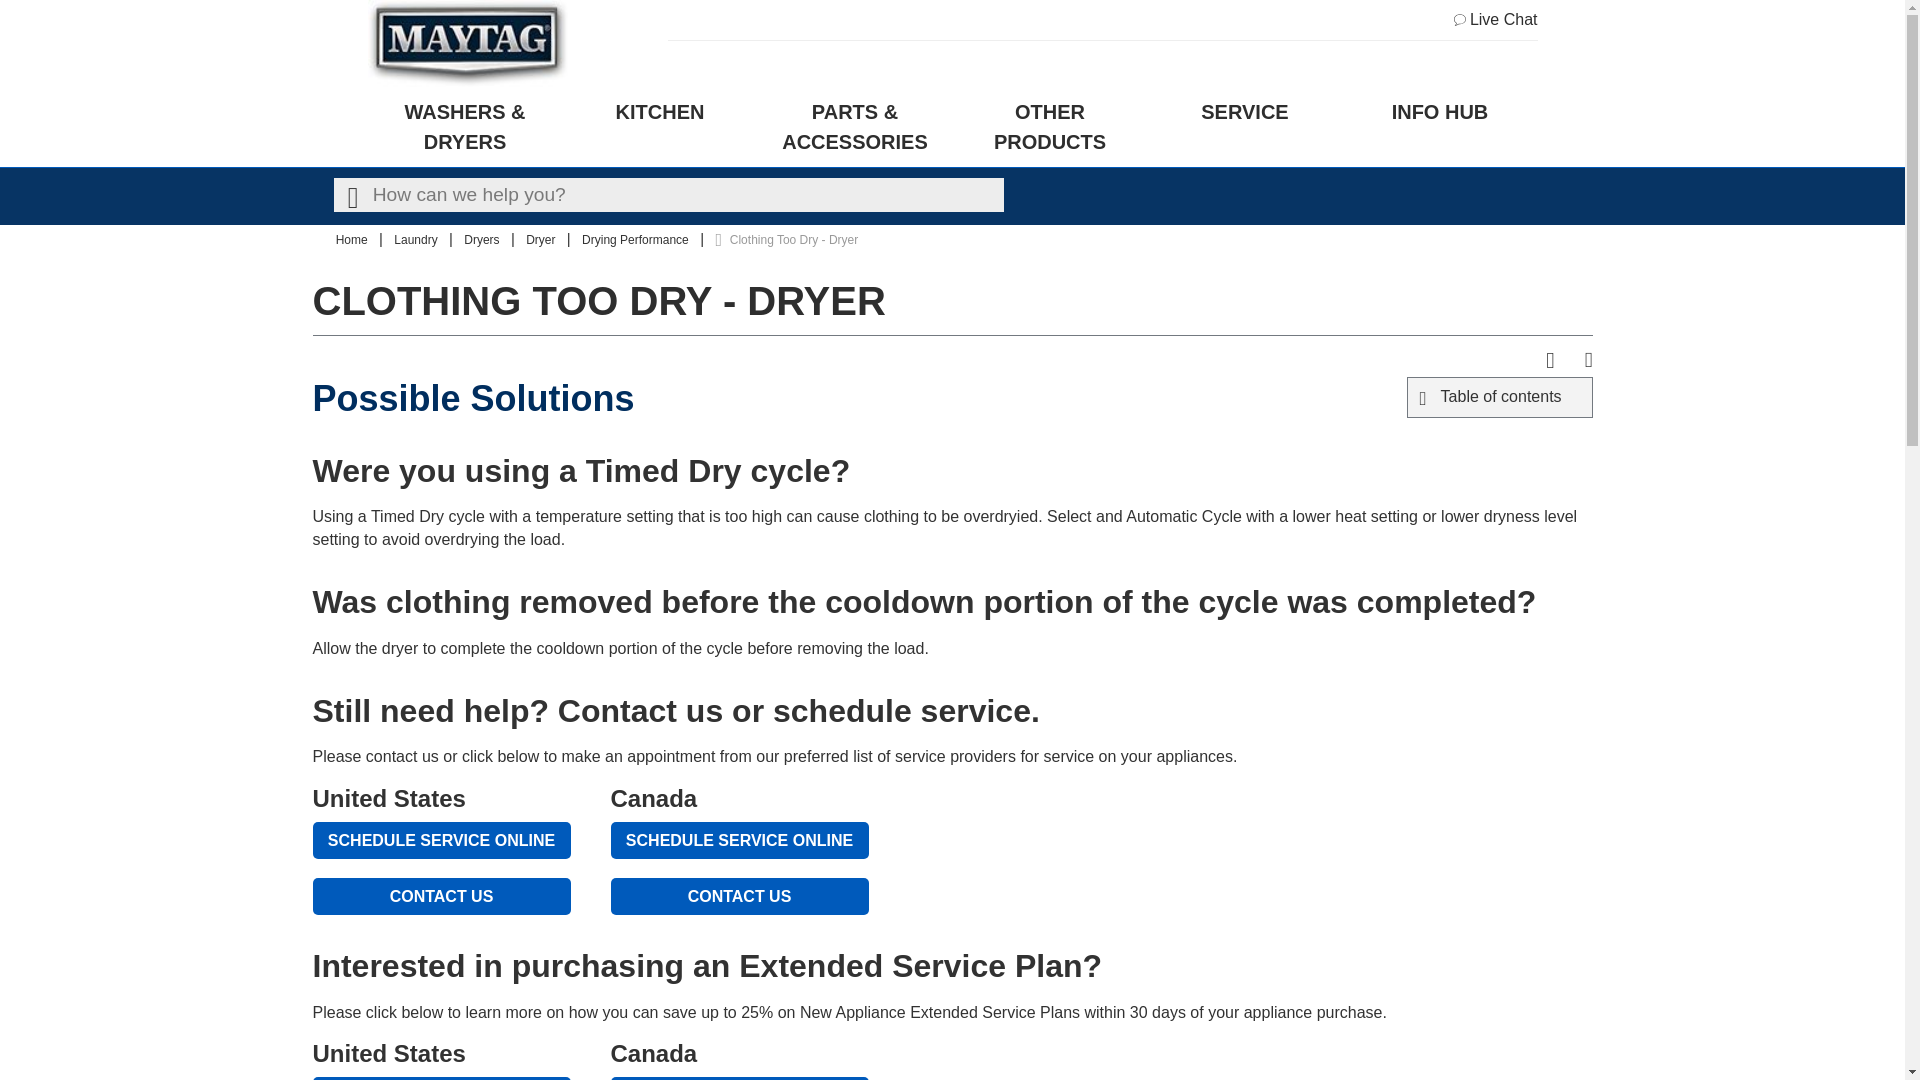  I want to click on OTHER PRODUCTS, so click(1049, 127).